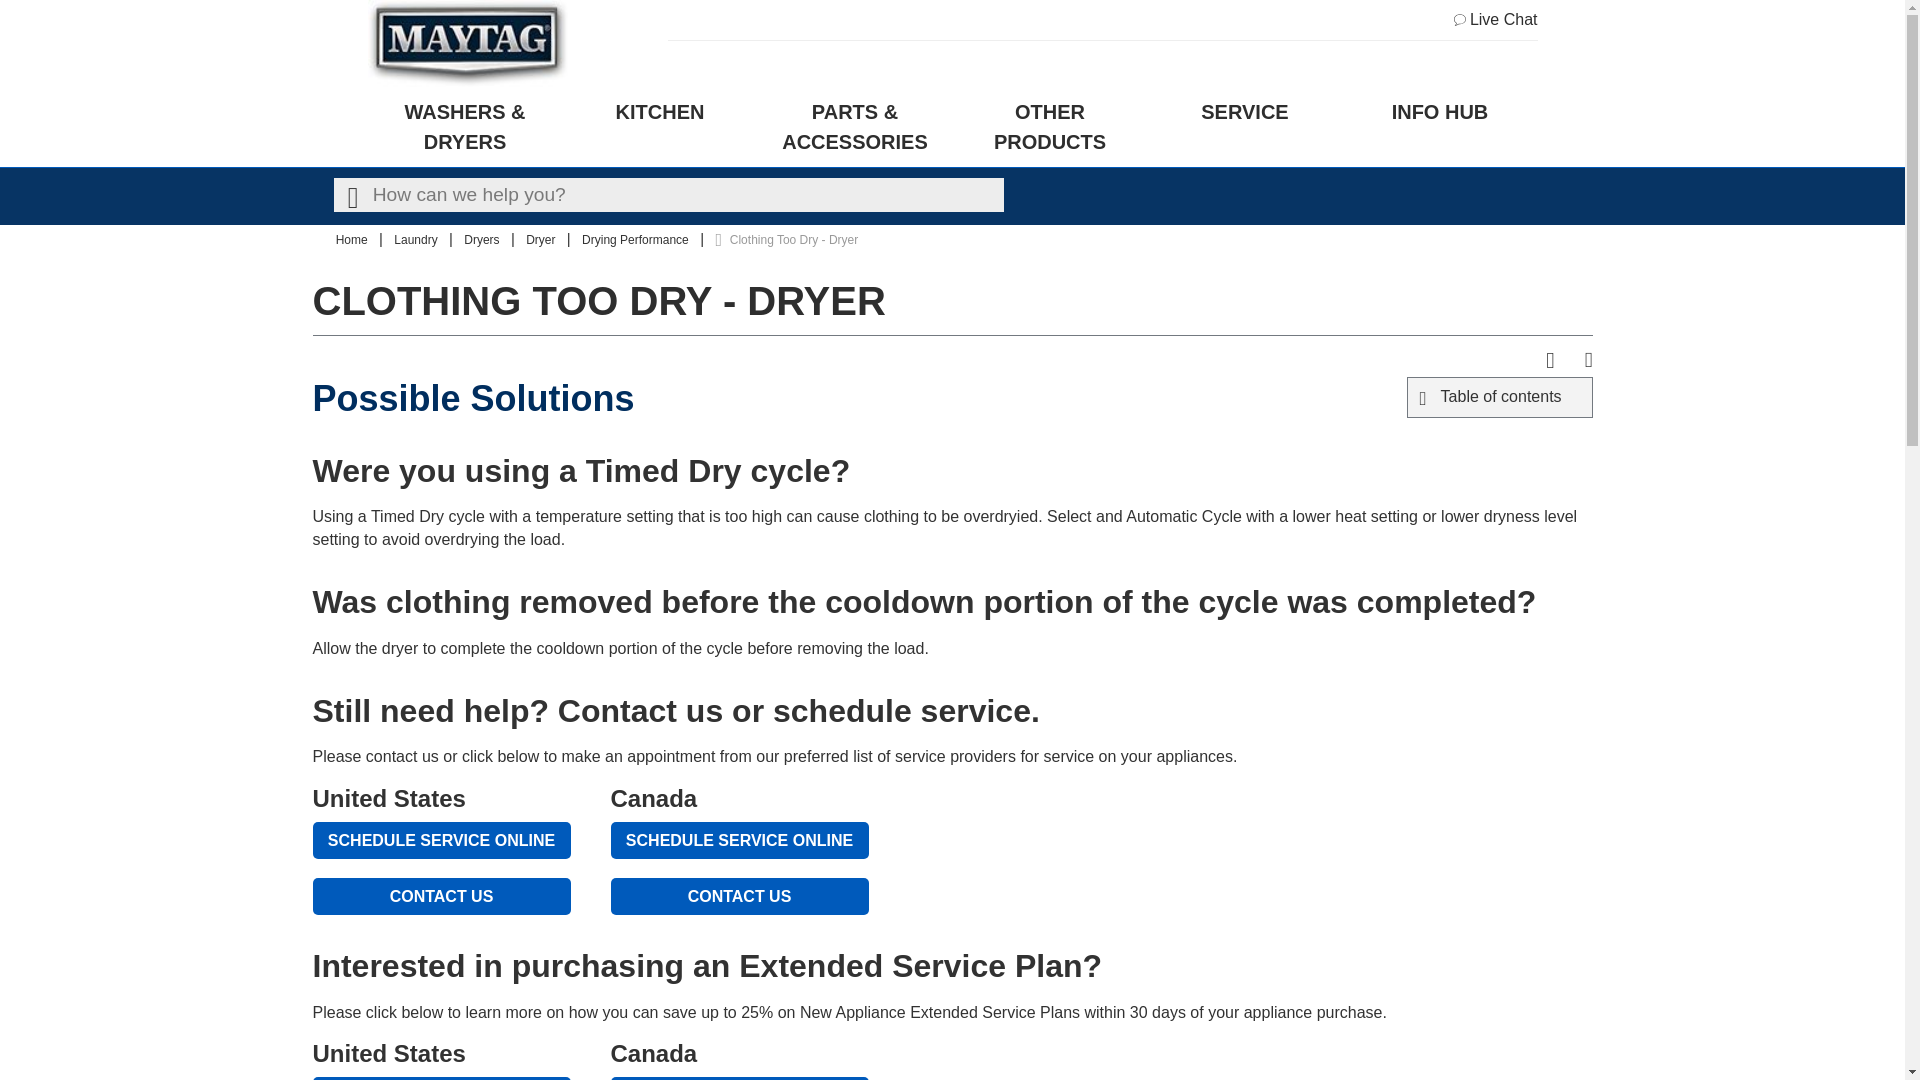  I want to click on OTHER PRODUCTS, so click(1049, 127).